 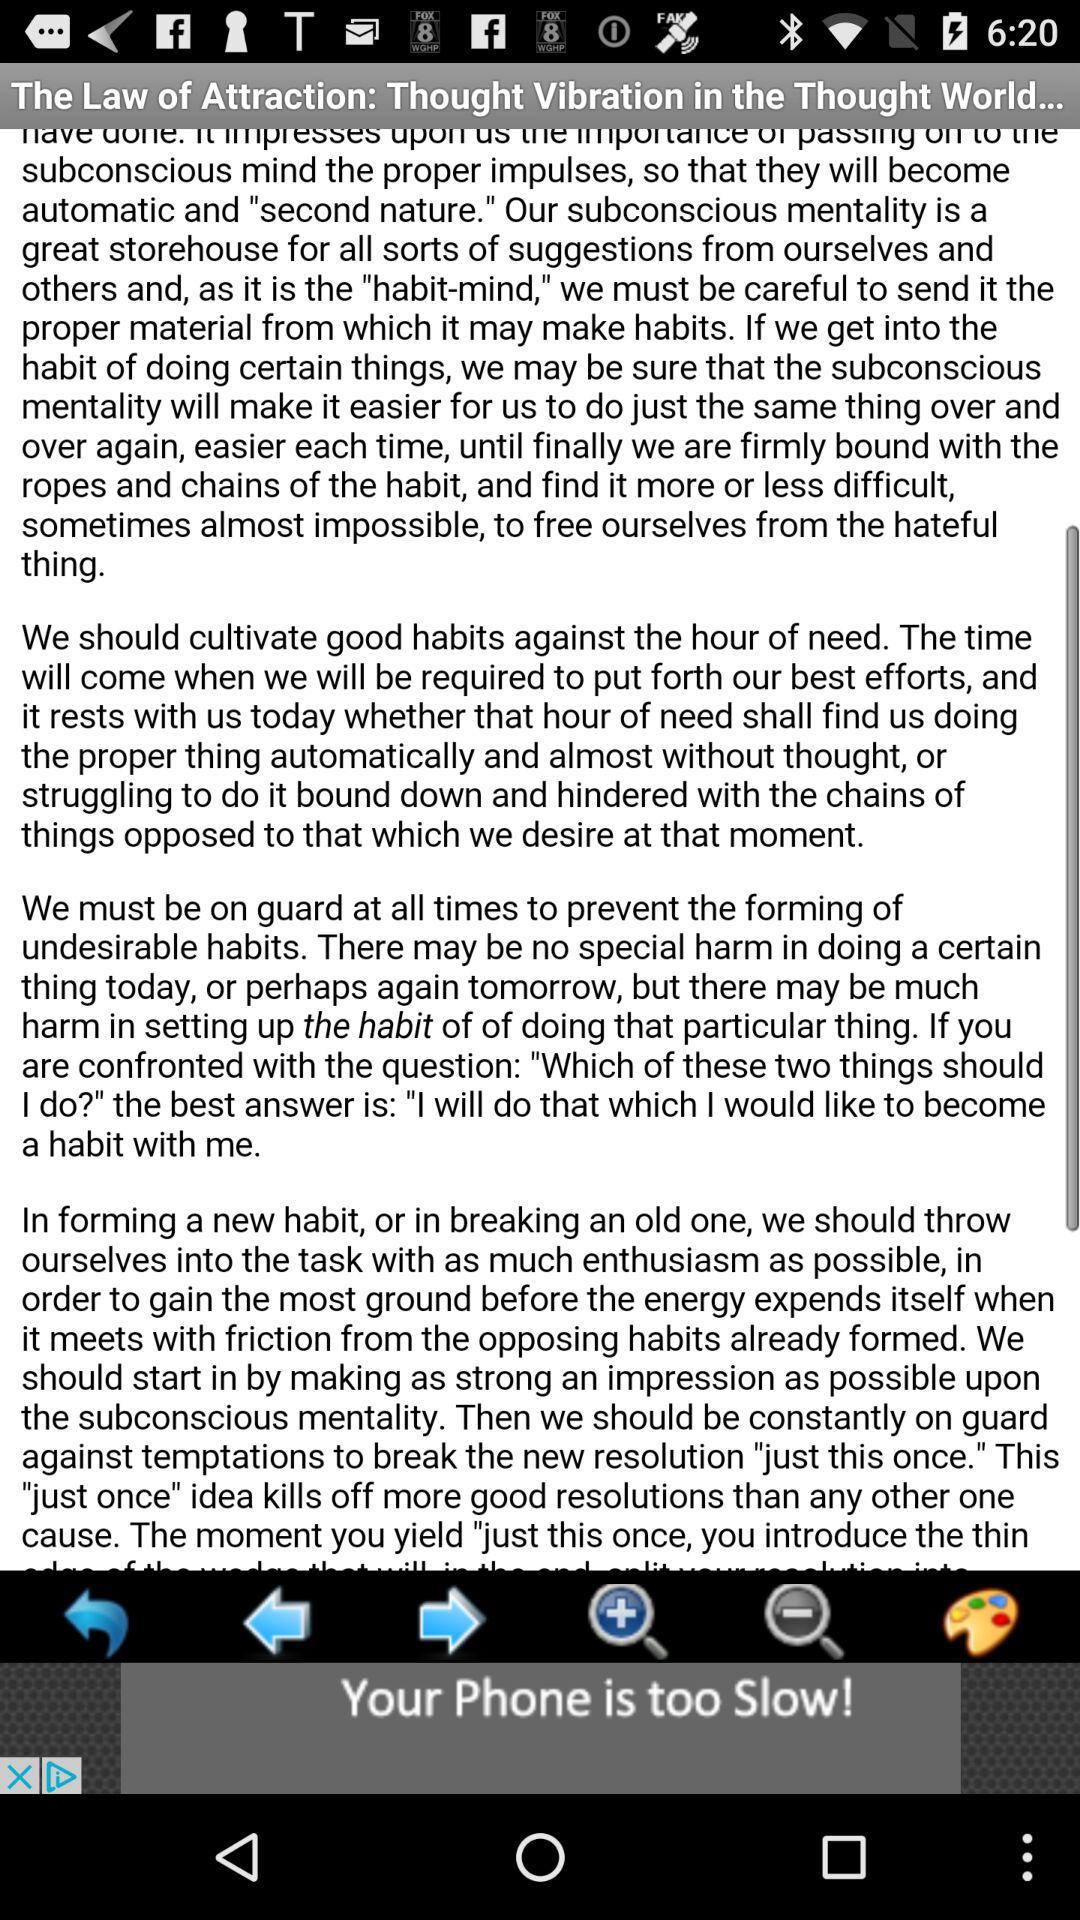 I want to click on go to previous, so click(x=98, y=1622).